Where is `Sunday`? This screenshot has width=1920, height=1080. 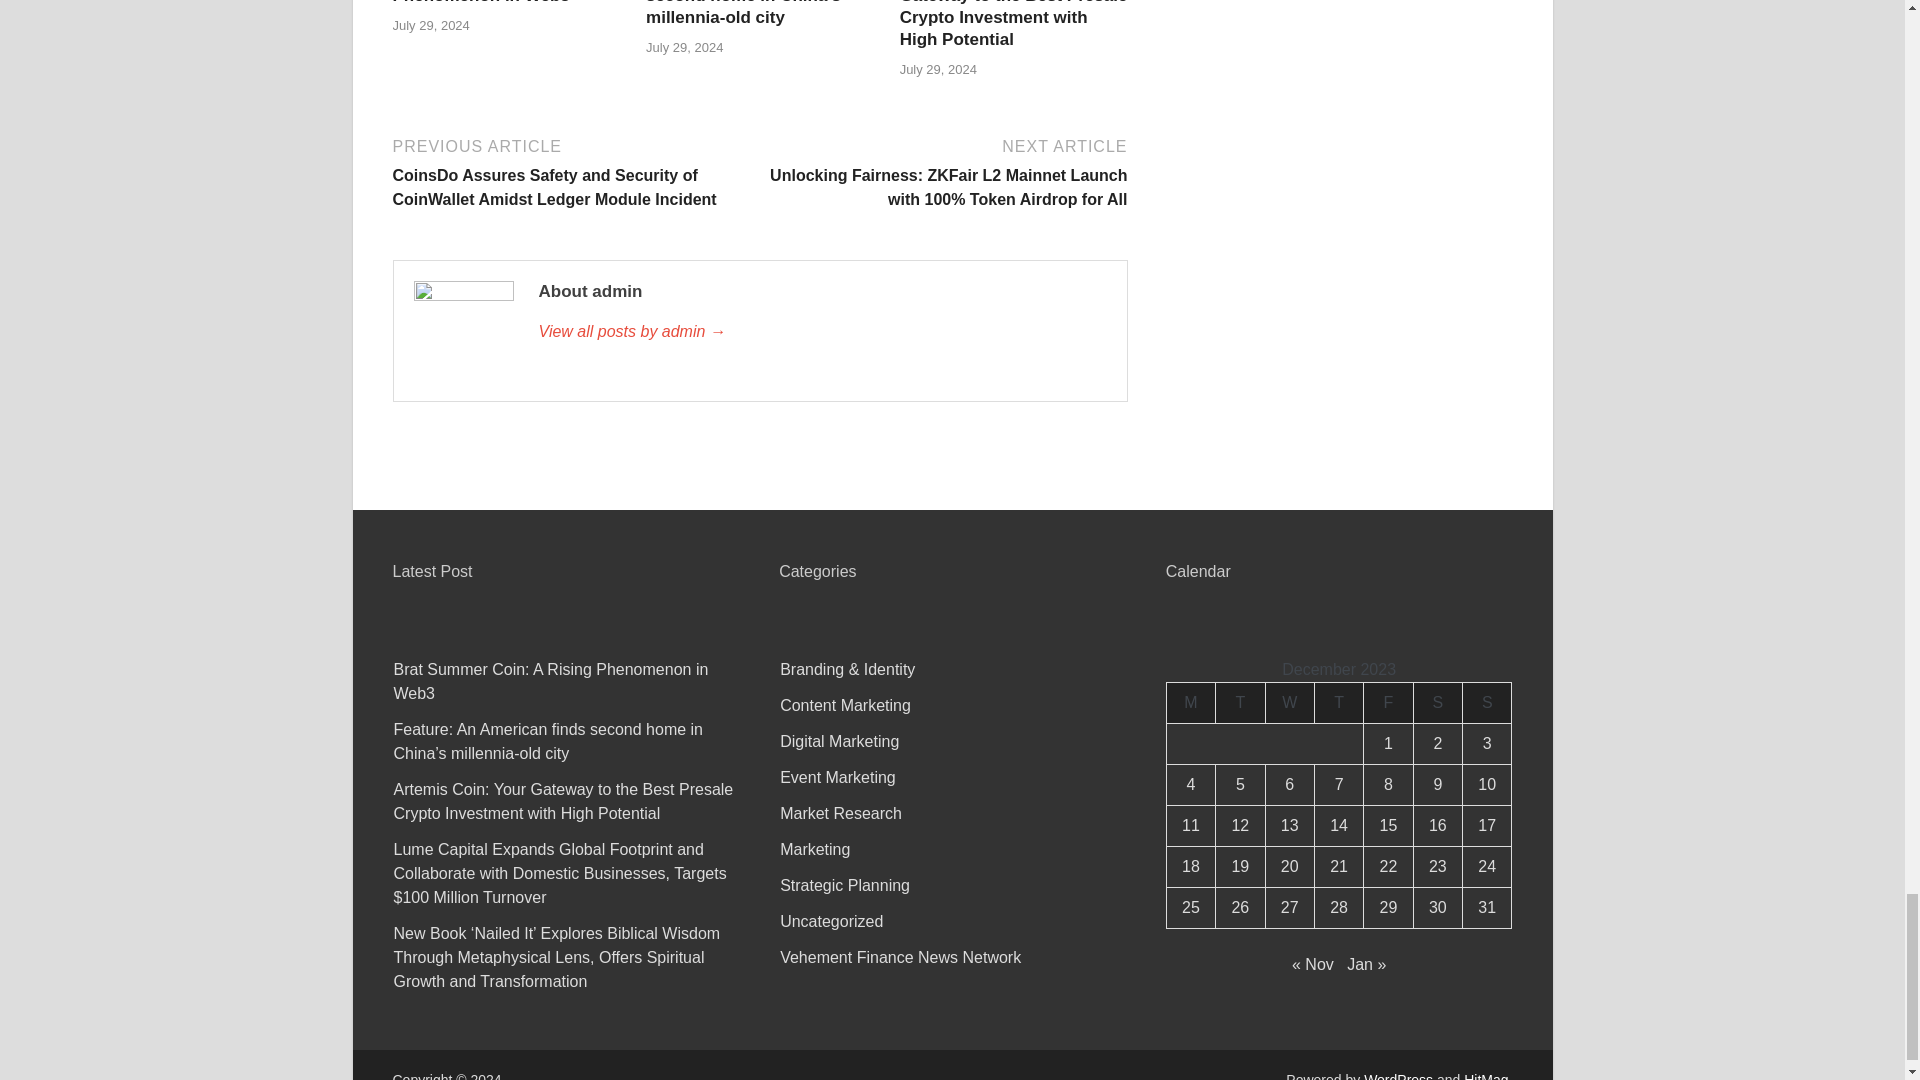
Sunday is located at coordinates (1488, 702).